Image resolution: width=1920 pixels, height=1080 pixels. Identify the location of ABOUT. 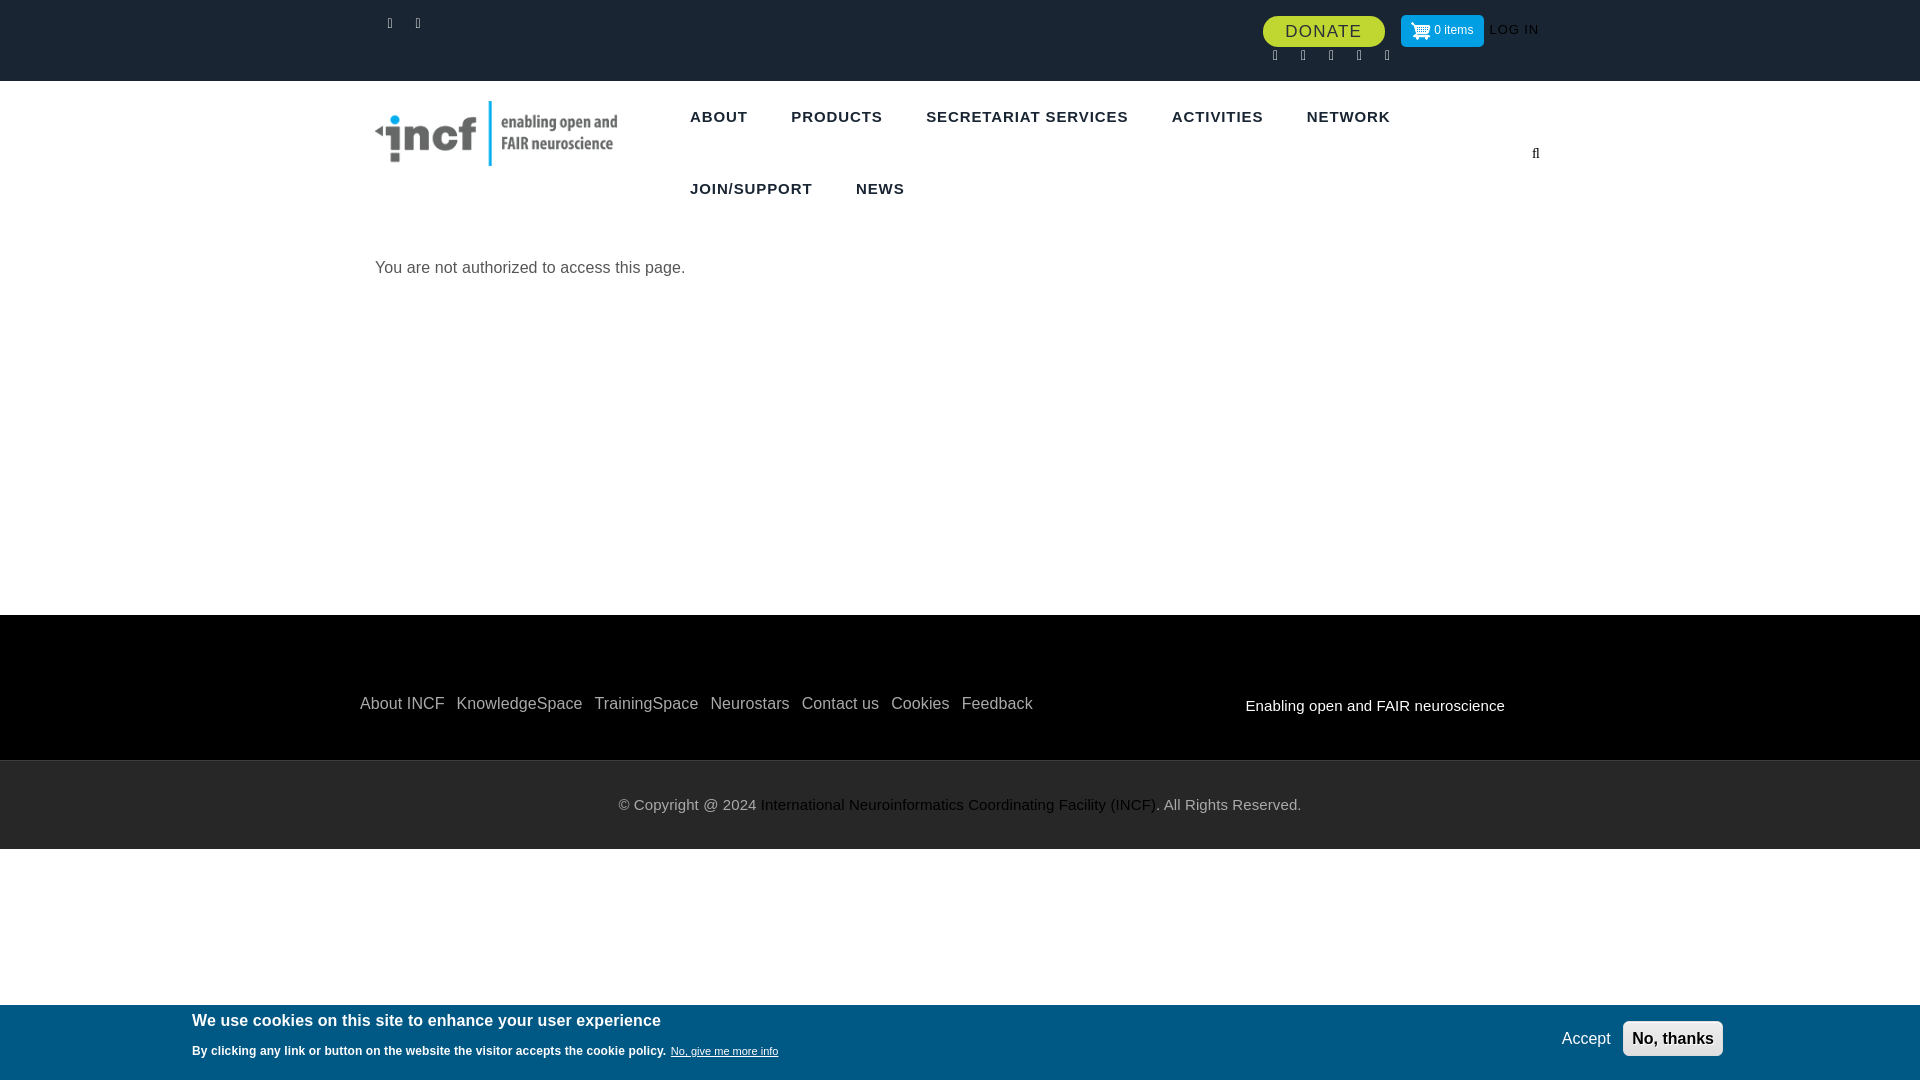
(725, 117).